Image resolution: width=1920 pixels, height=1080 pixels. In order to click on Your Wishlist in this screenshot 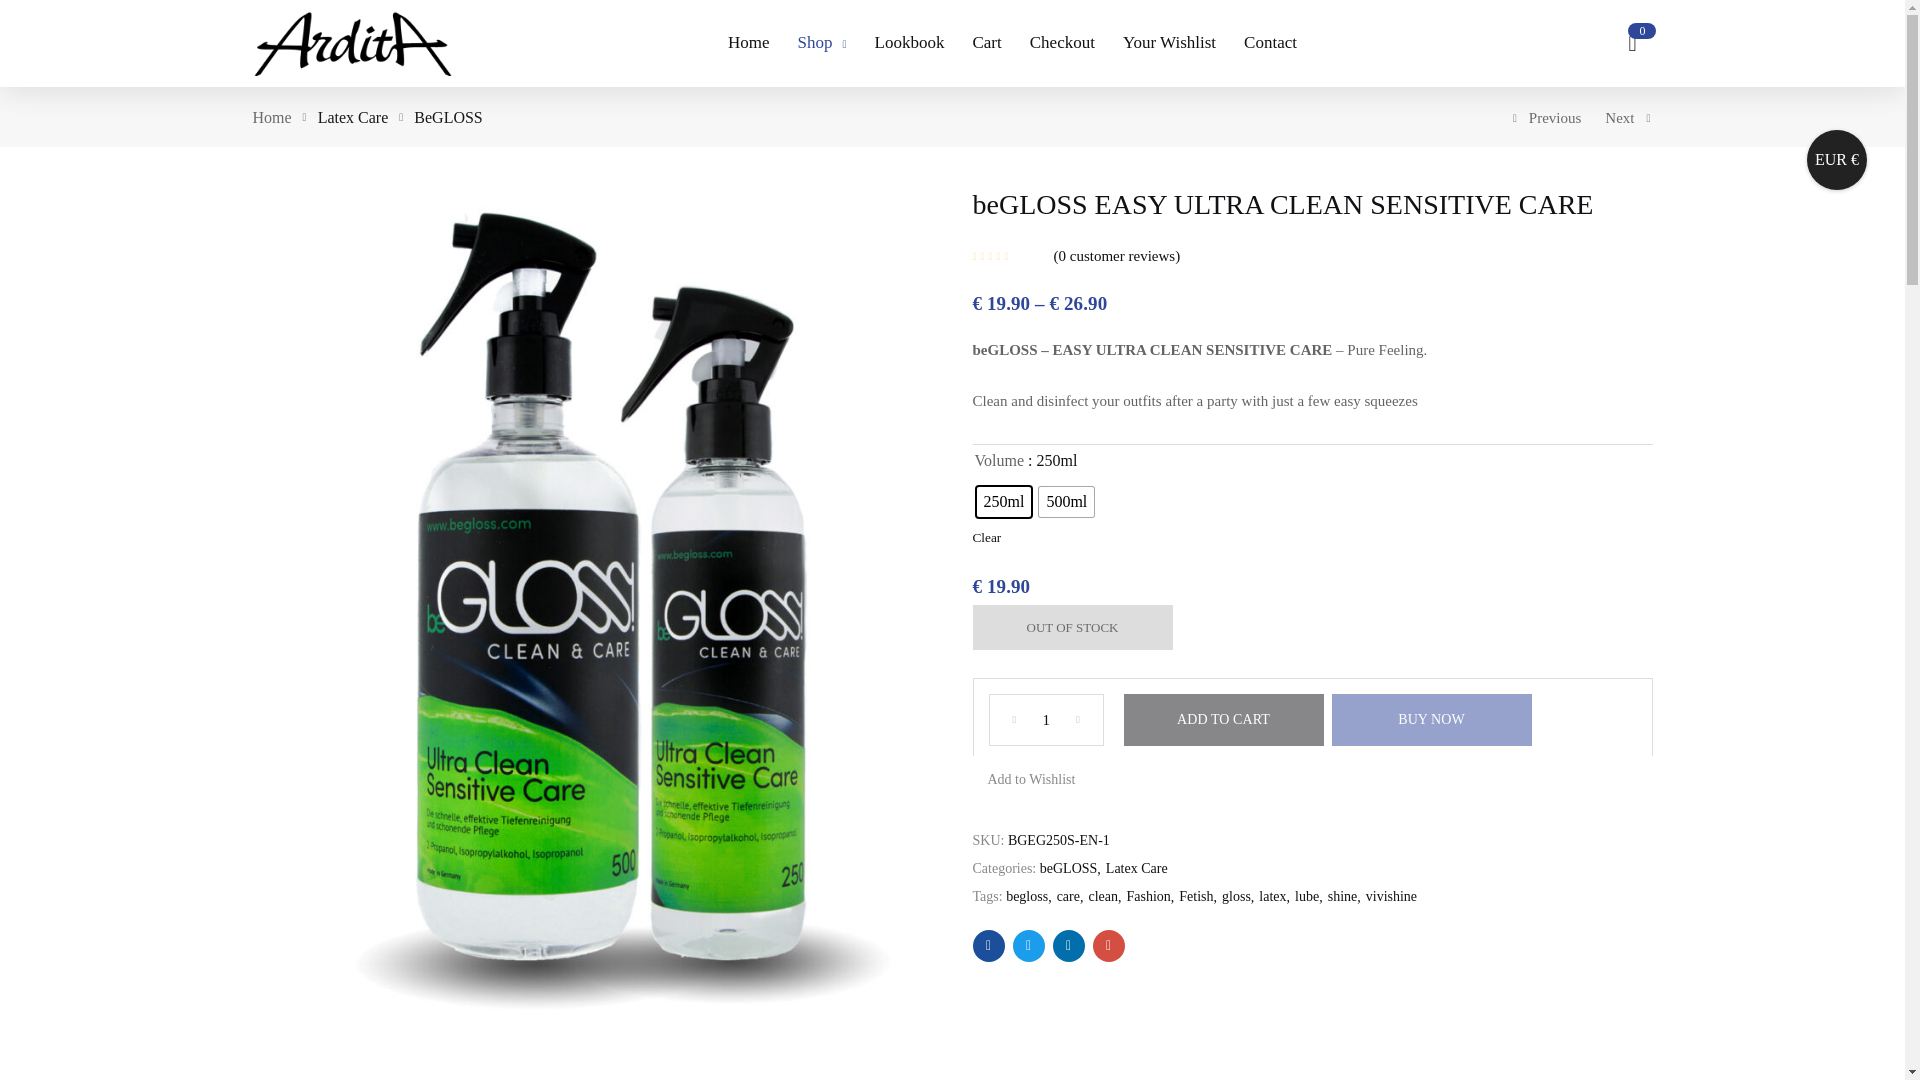, I will do `click(1169, 43)`.